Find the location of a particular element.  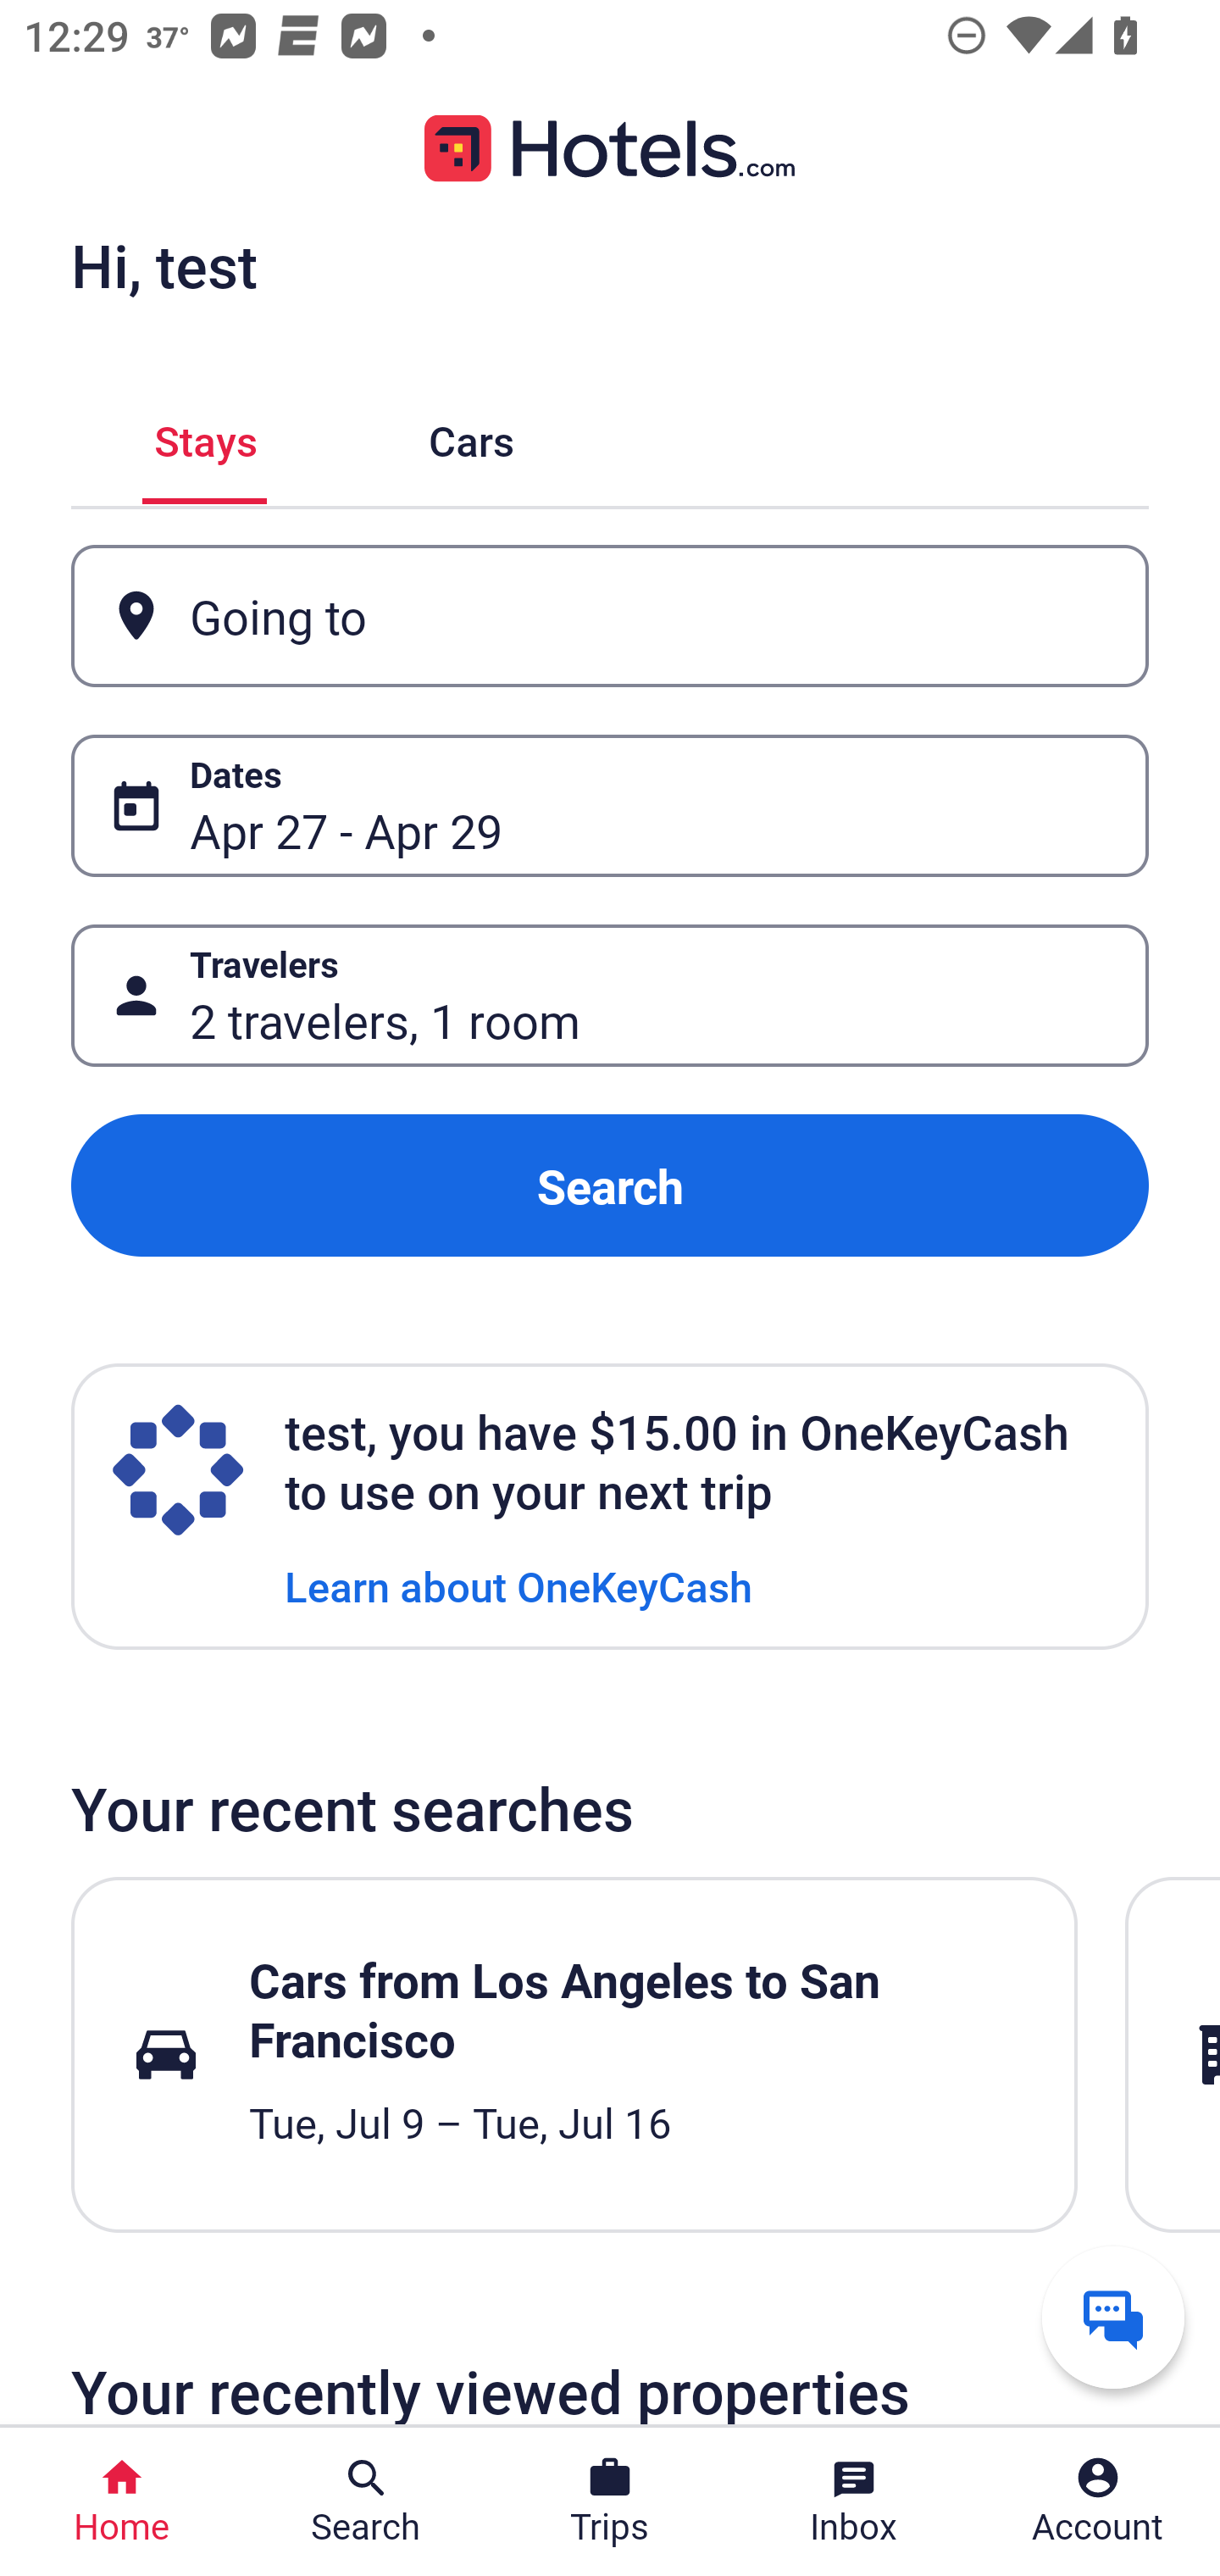

Search Search Button is located at coordinates (366, 2501).